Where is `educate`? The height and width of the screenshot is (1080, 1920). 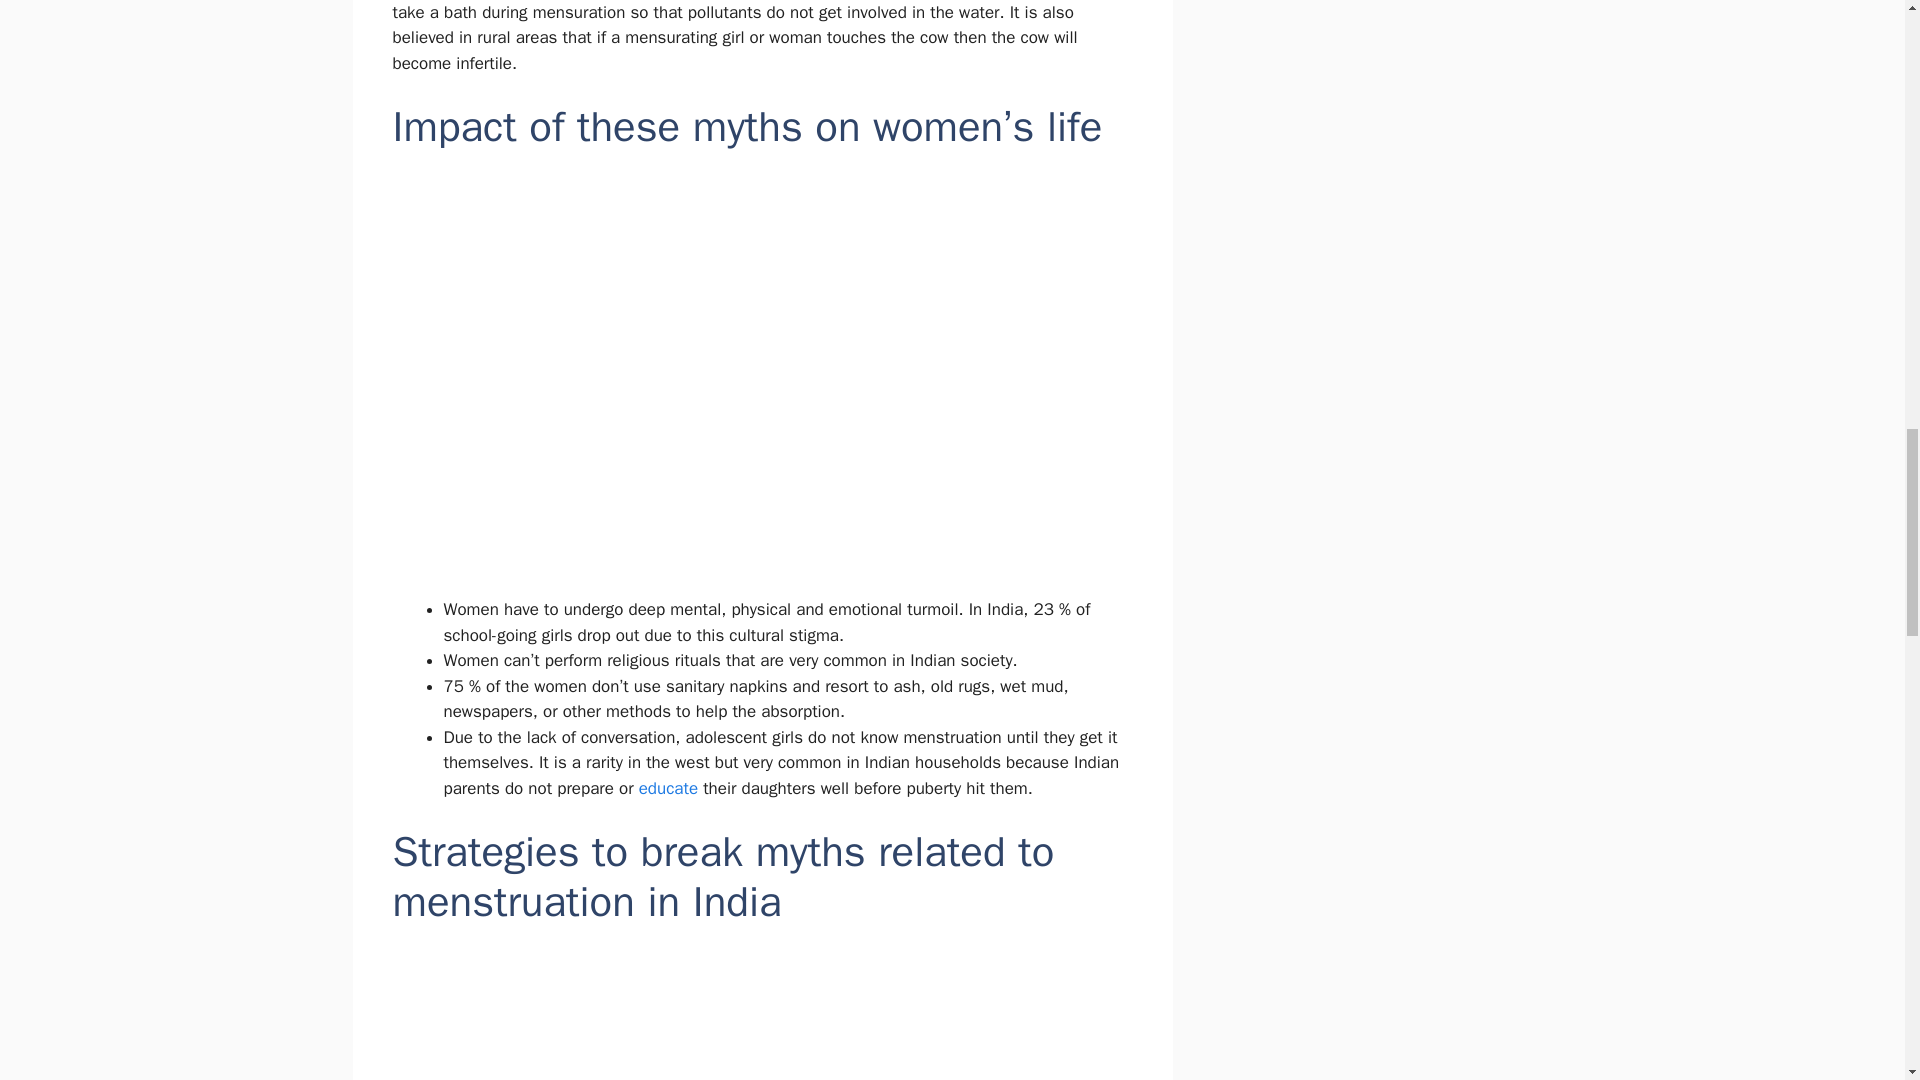 educate is located at coordinates (668, 788).